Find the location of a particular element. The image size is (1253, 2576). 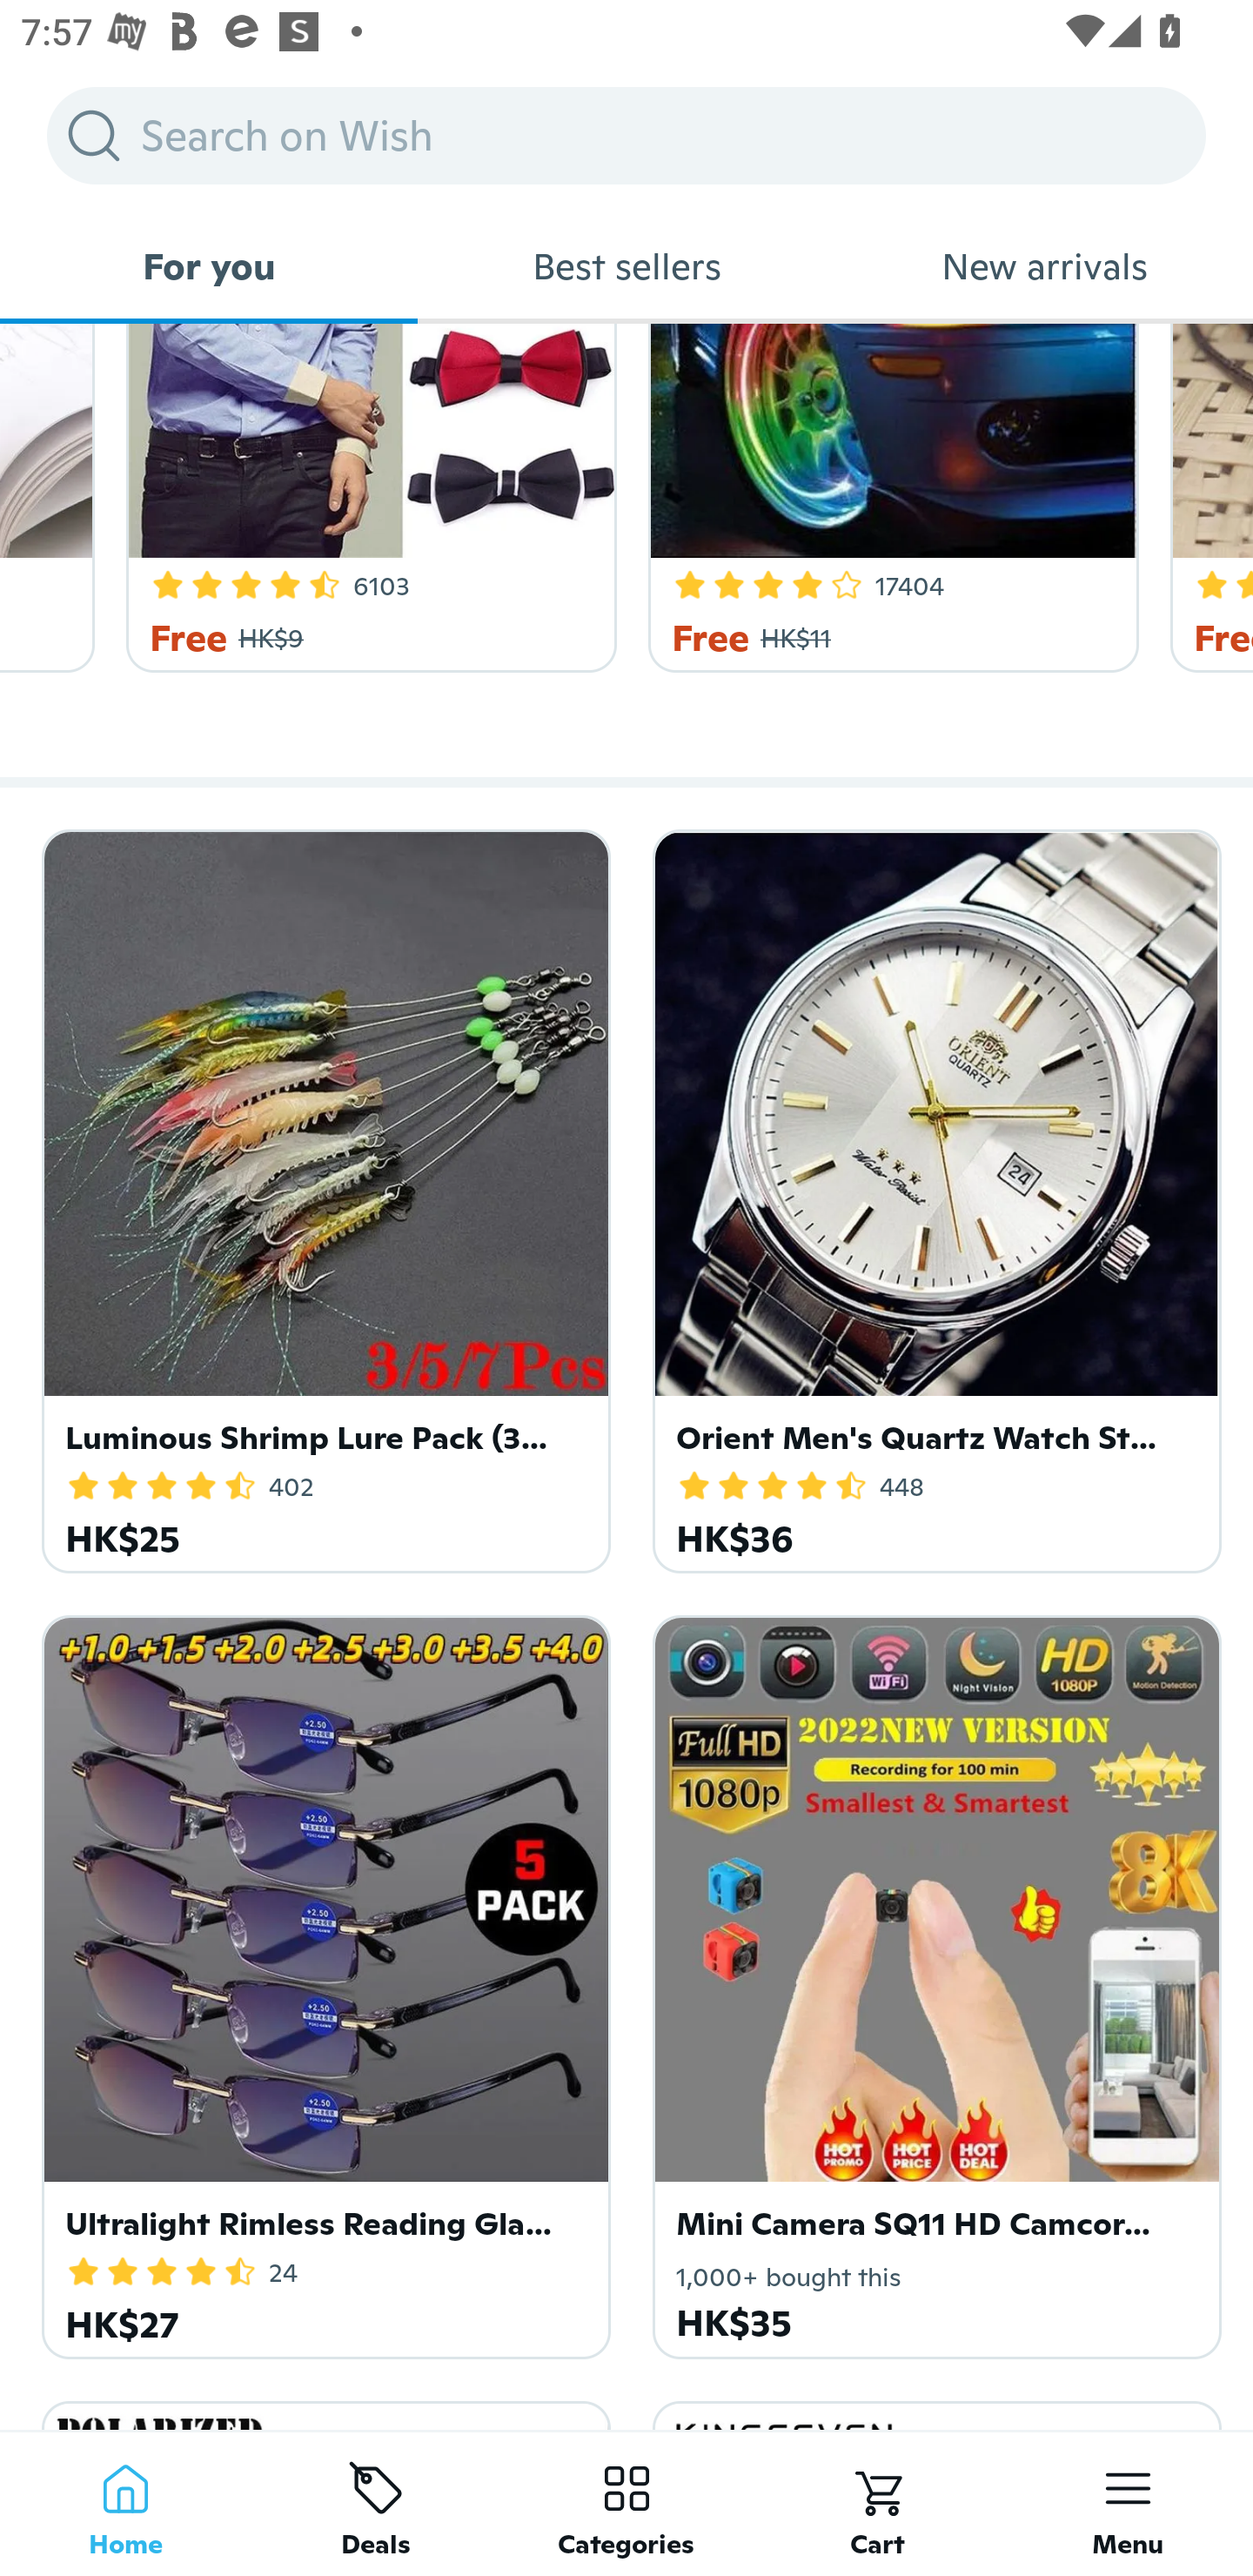

Search on Wish is located at coordinates (626, 135).